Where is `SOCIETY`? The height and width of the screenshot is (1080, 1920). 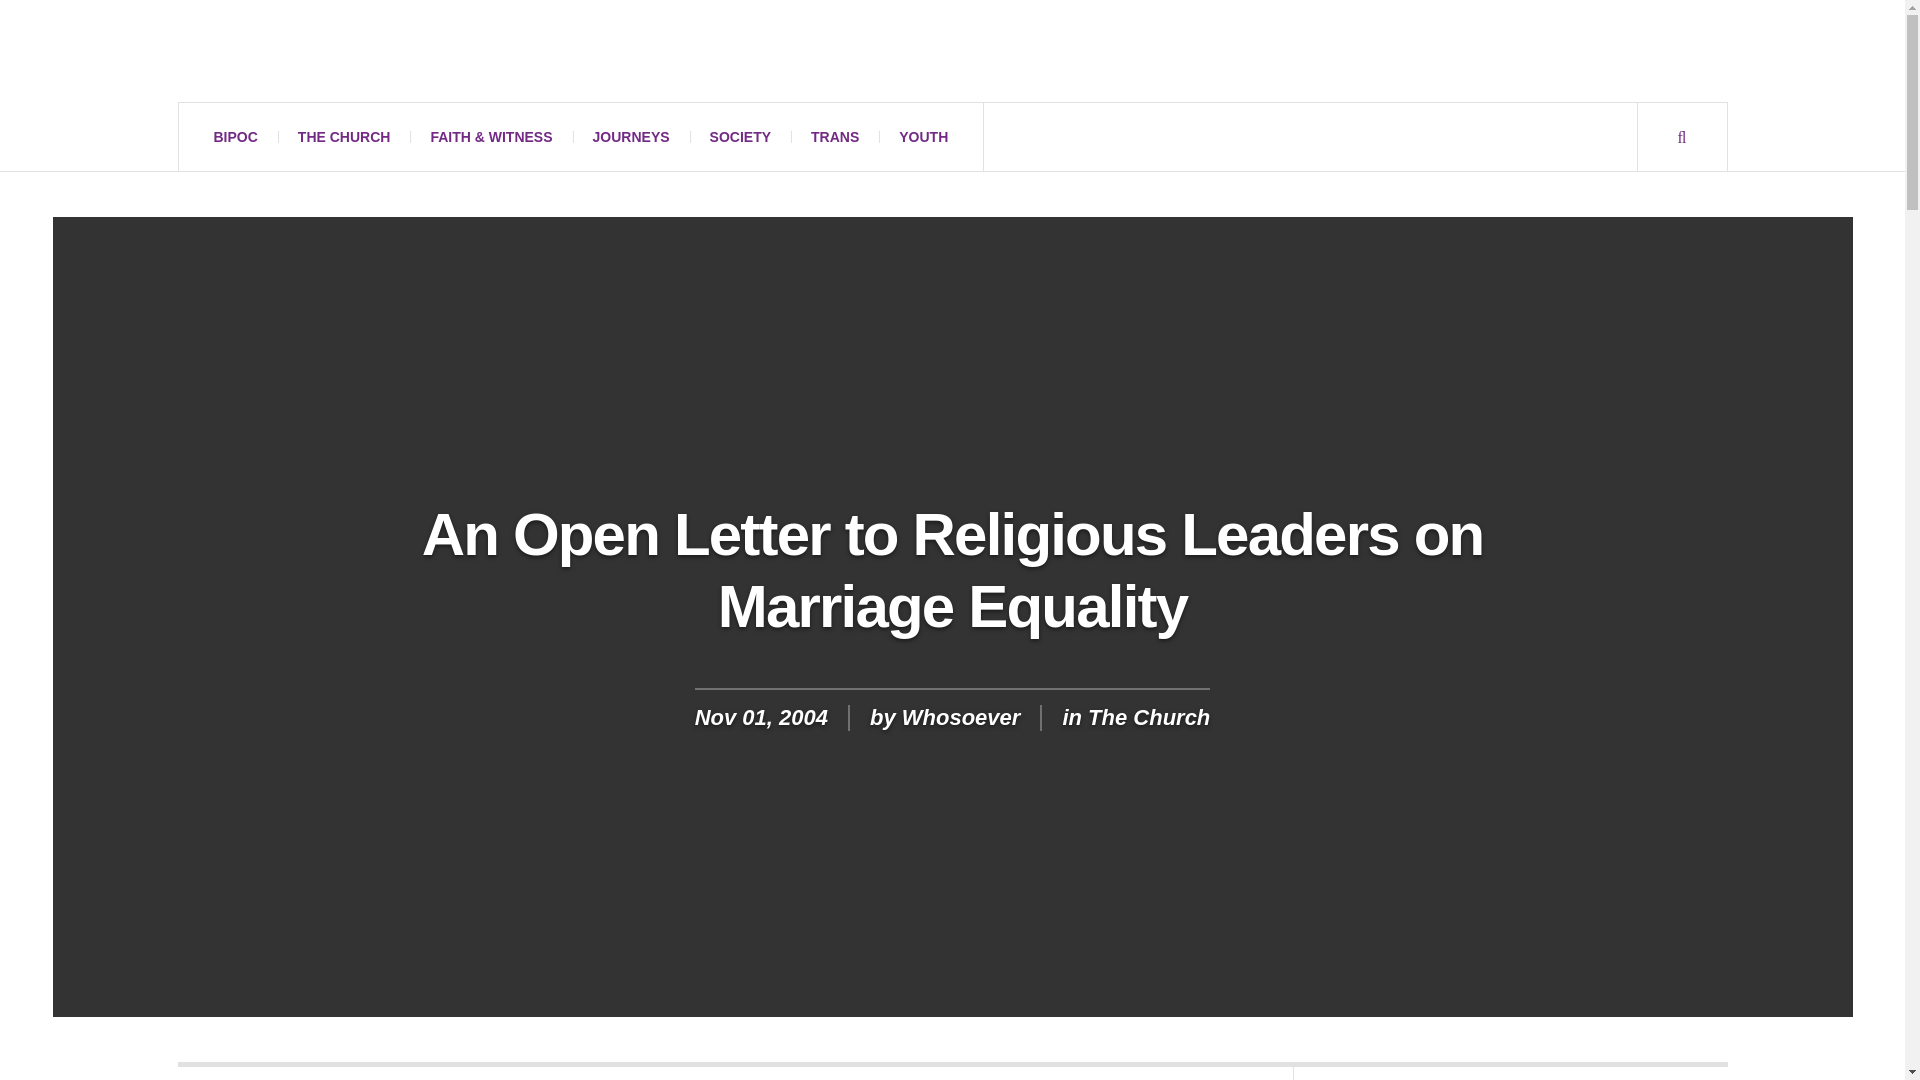
SOCIETY is located at coordinates (740, 136).